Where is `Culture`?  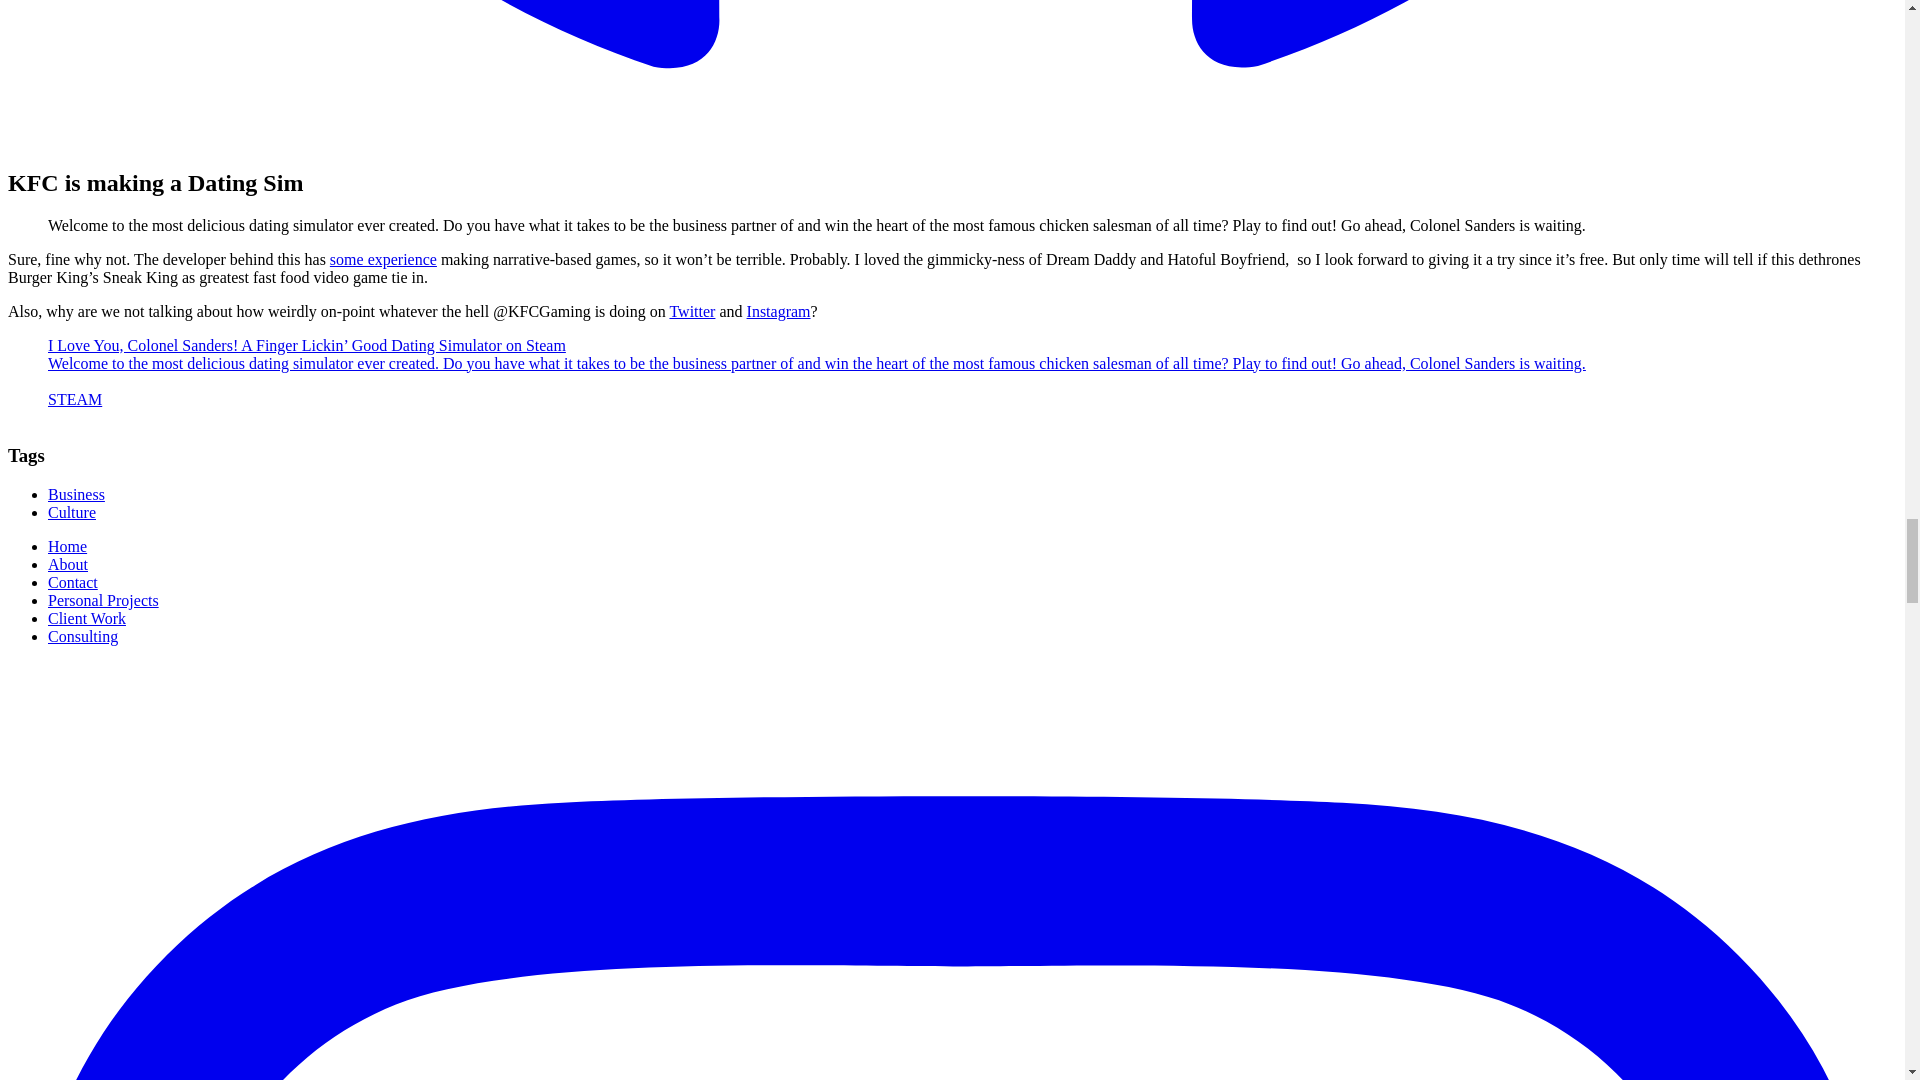
Culture is located at coordinates (72, 512).